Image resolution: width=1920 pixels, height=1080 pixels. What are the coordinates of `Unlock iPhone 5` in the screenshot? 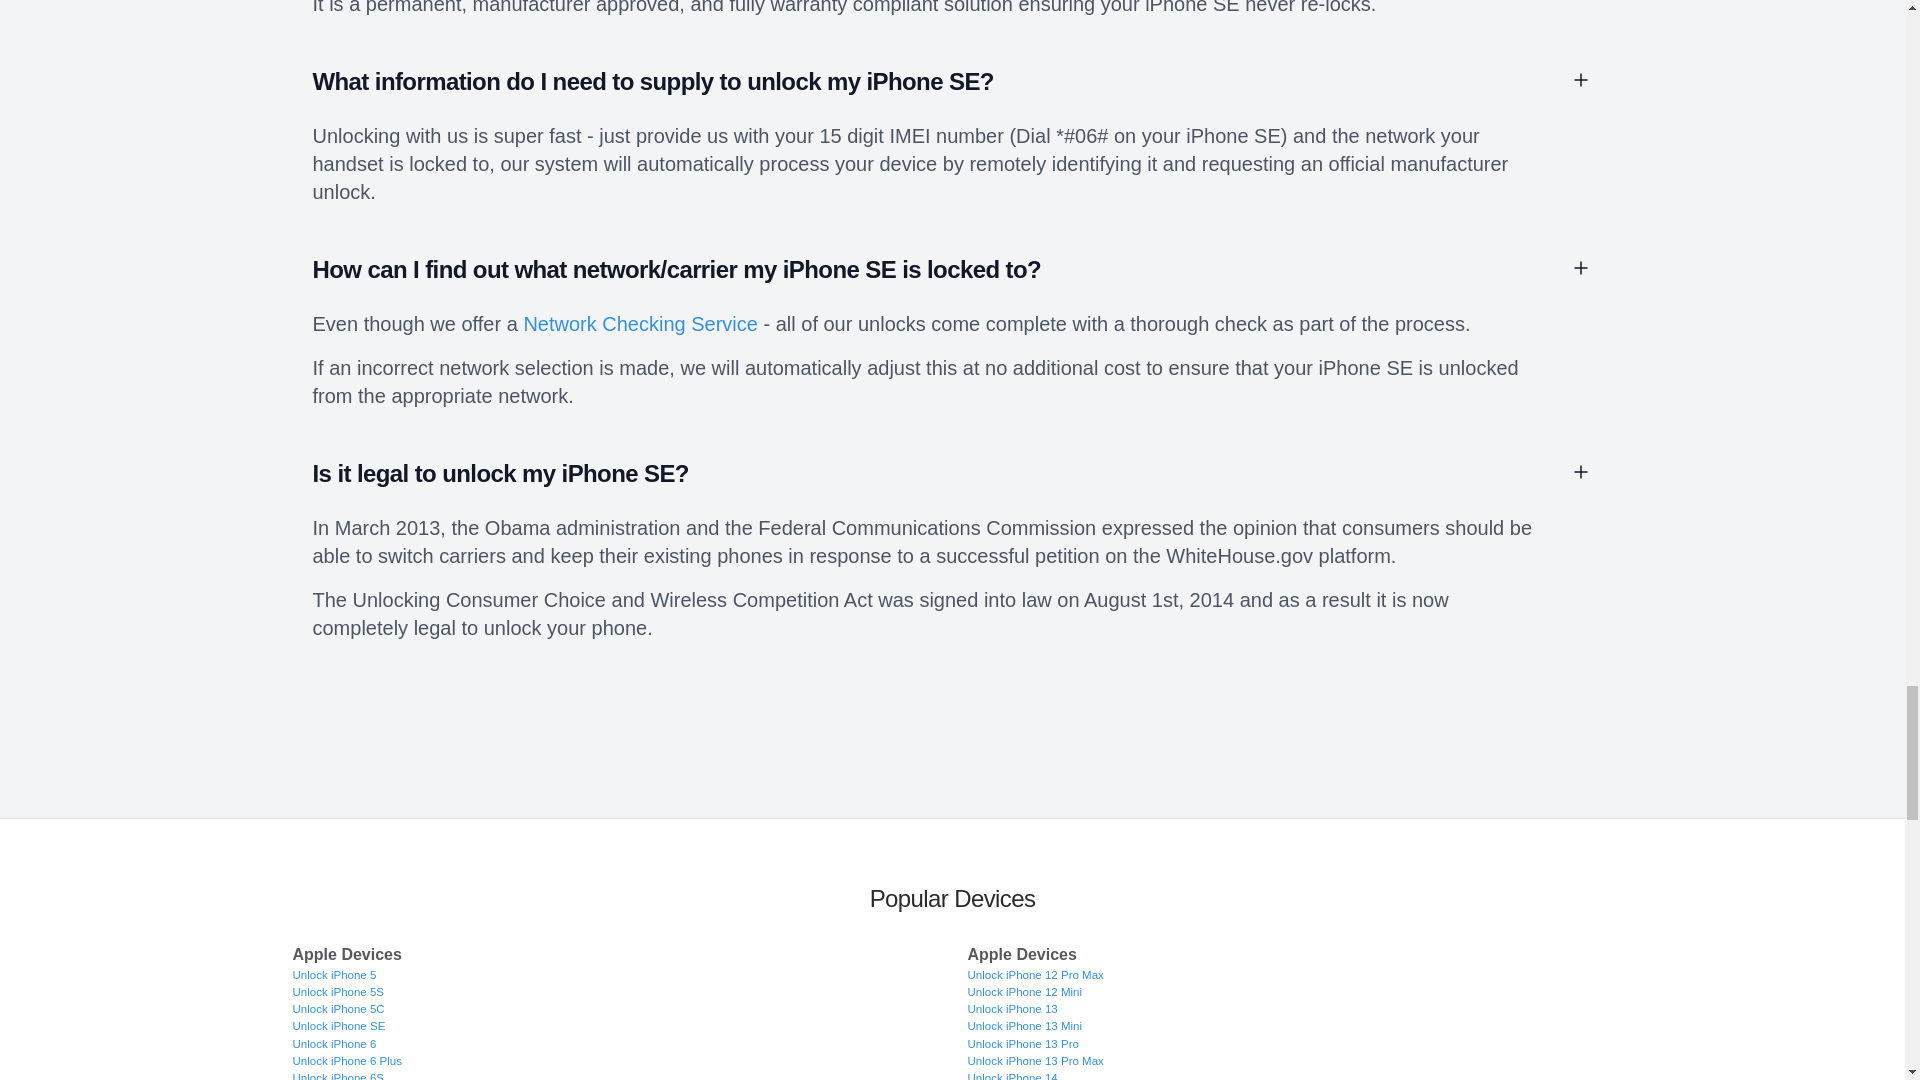 It's located at (334, 974).